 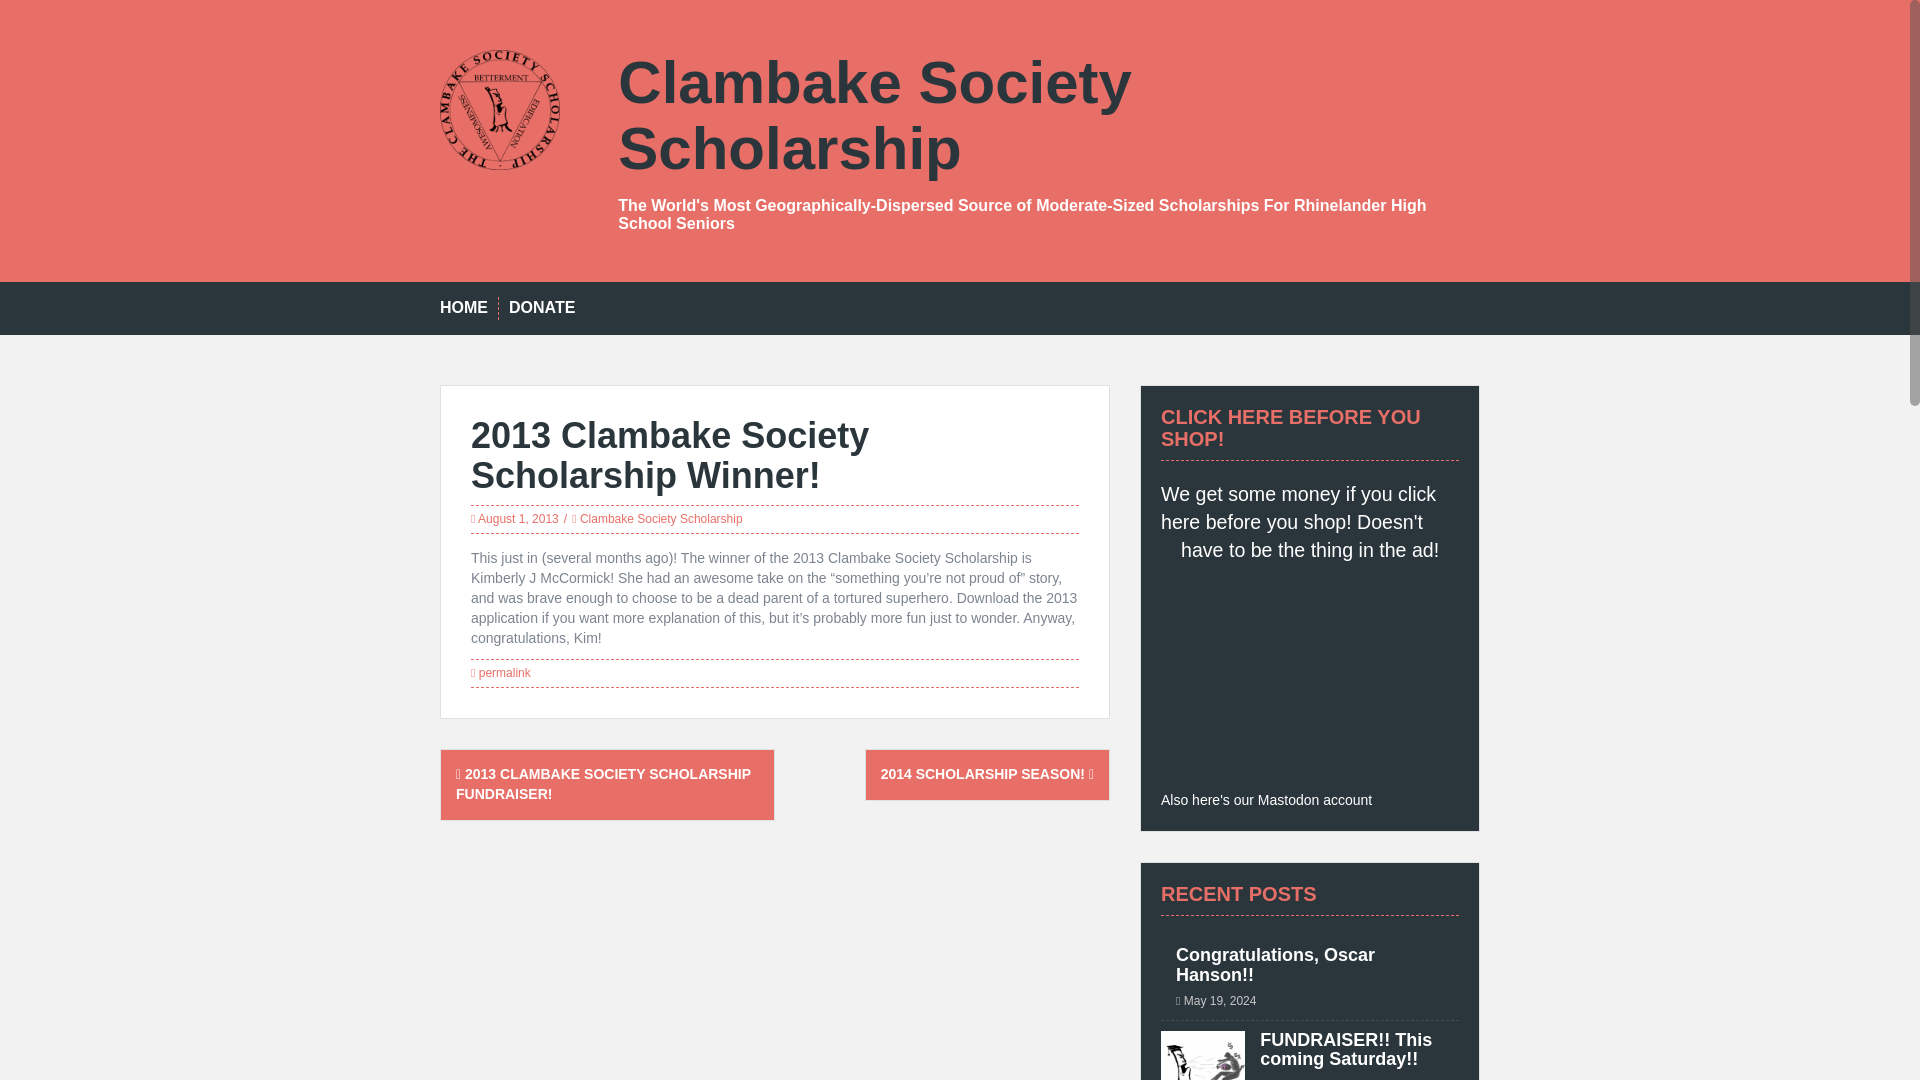 What do you see at coordinates (1288, 799) in the screenshot?
I see `Mastodon` at bounding box center [1288, 799].